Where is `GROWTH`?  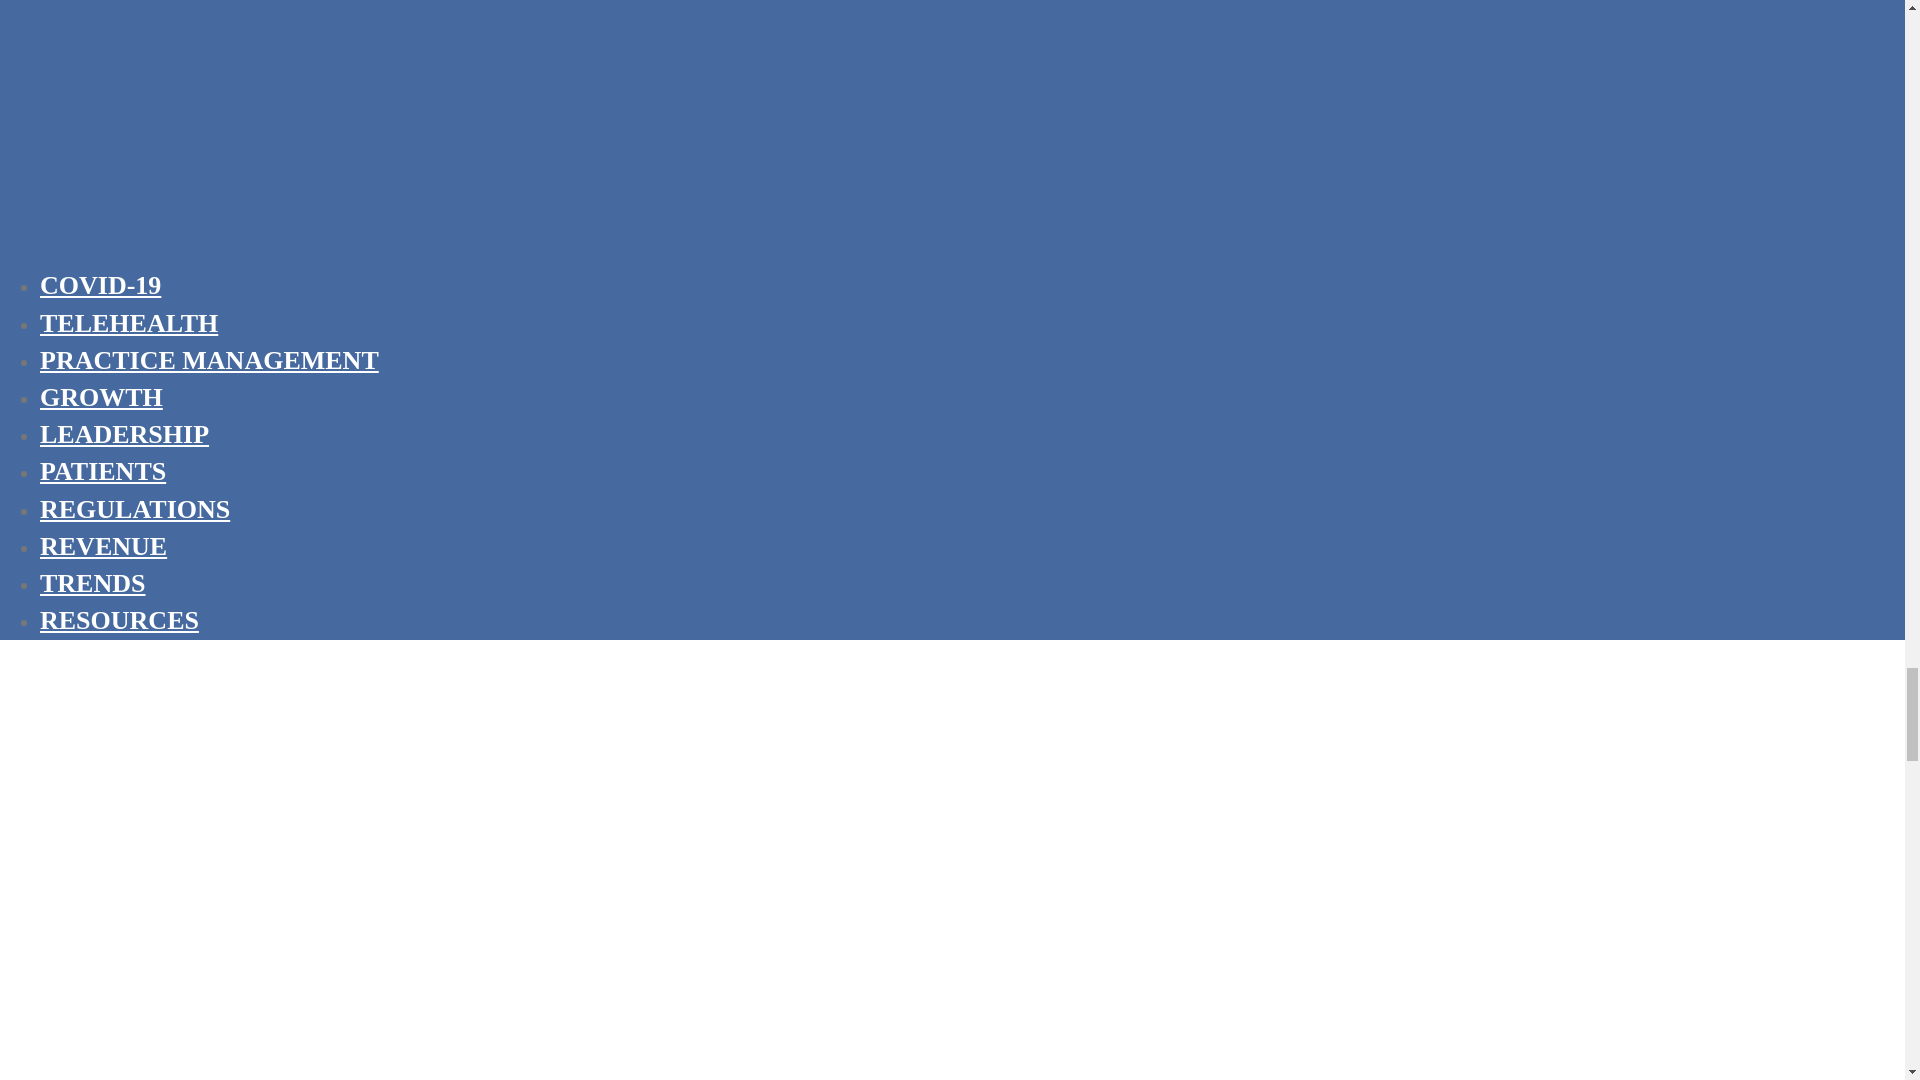 GROWTH is located at coordinates (102, 397).